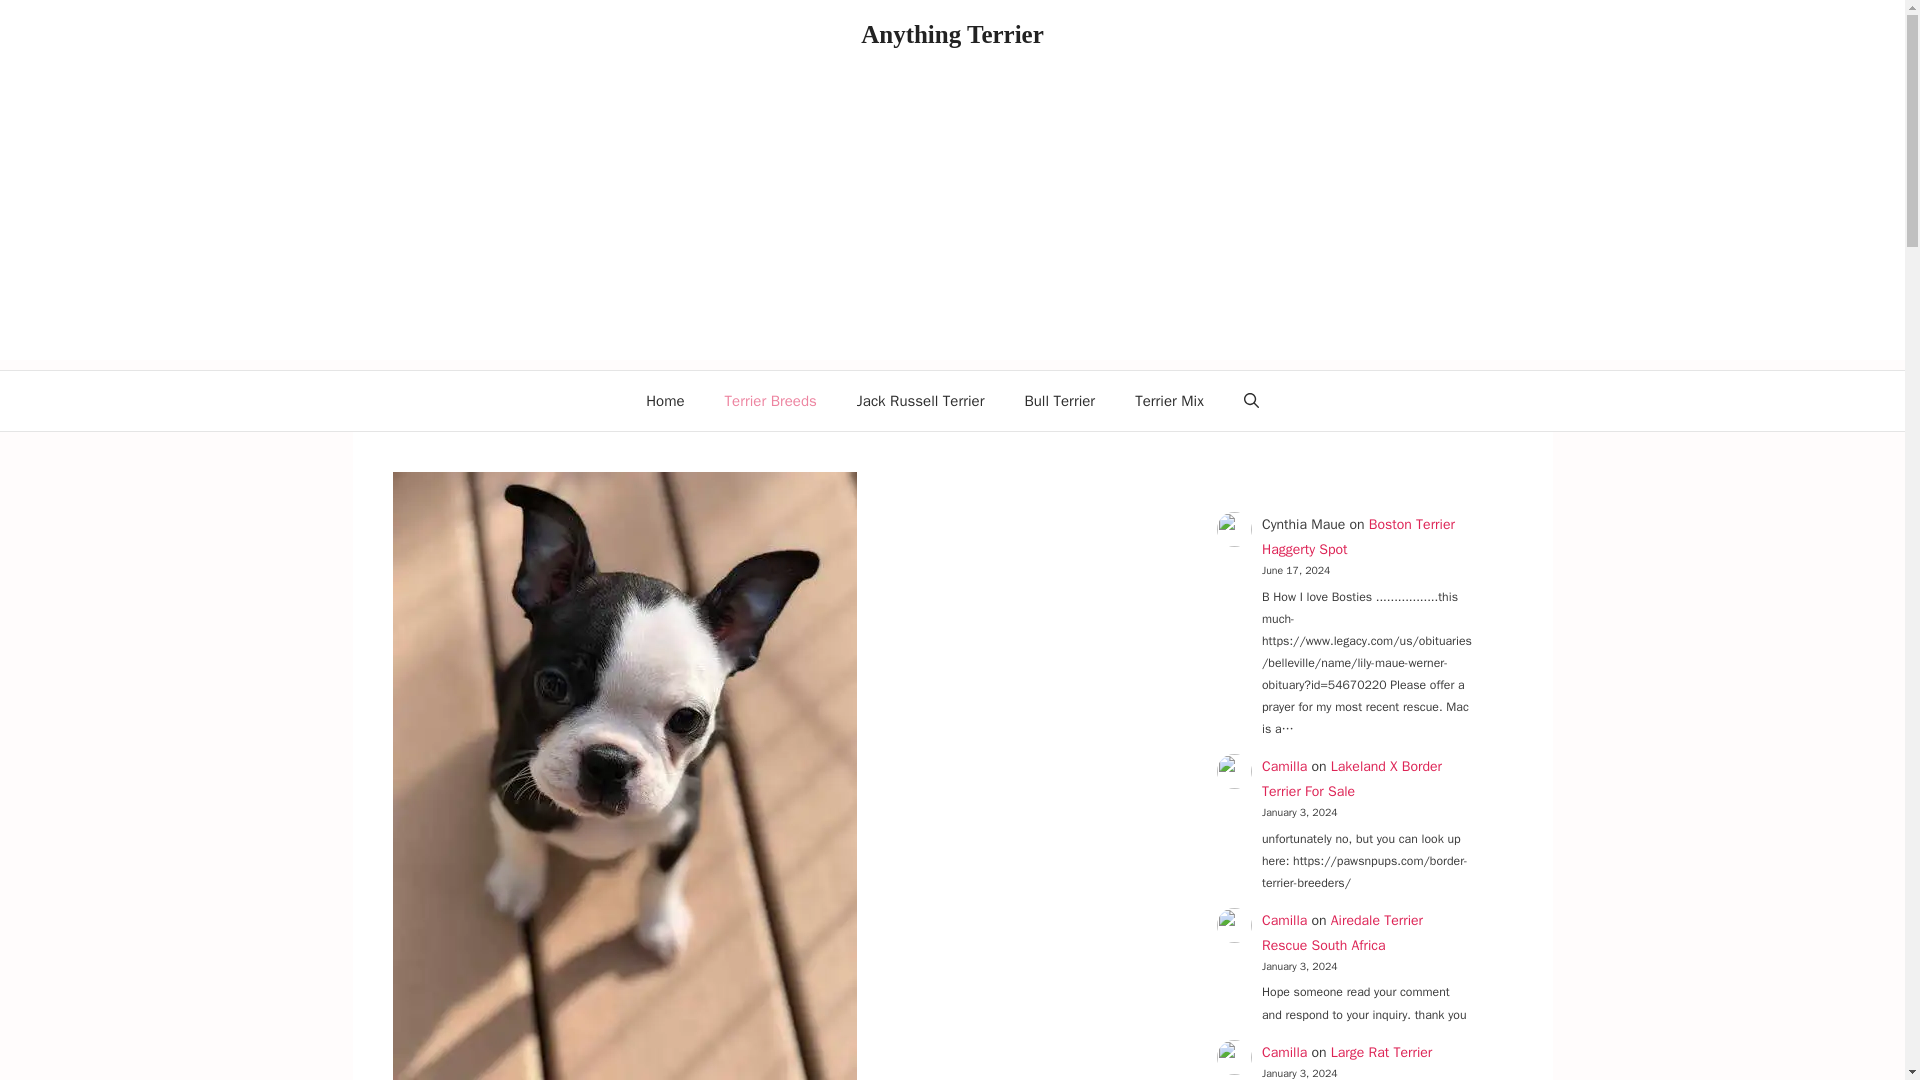 Image resolution: width=1920 pixels, height=1080 pixels. Describe the element at coordinates (1381, 1052) in the screenshot. I see `Large Rat Terrier` at that location.